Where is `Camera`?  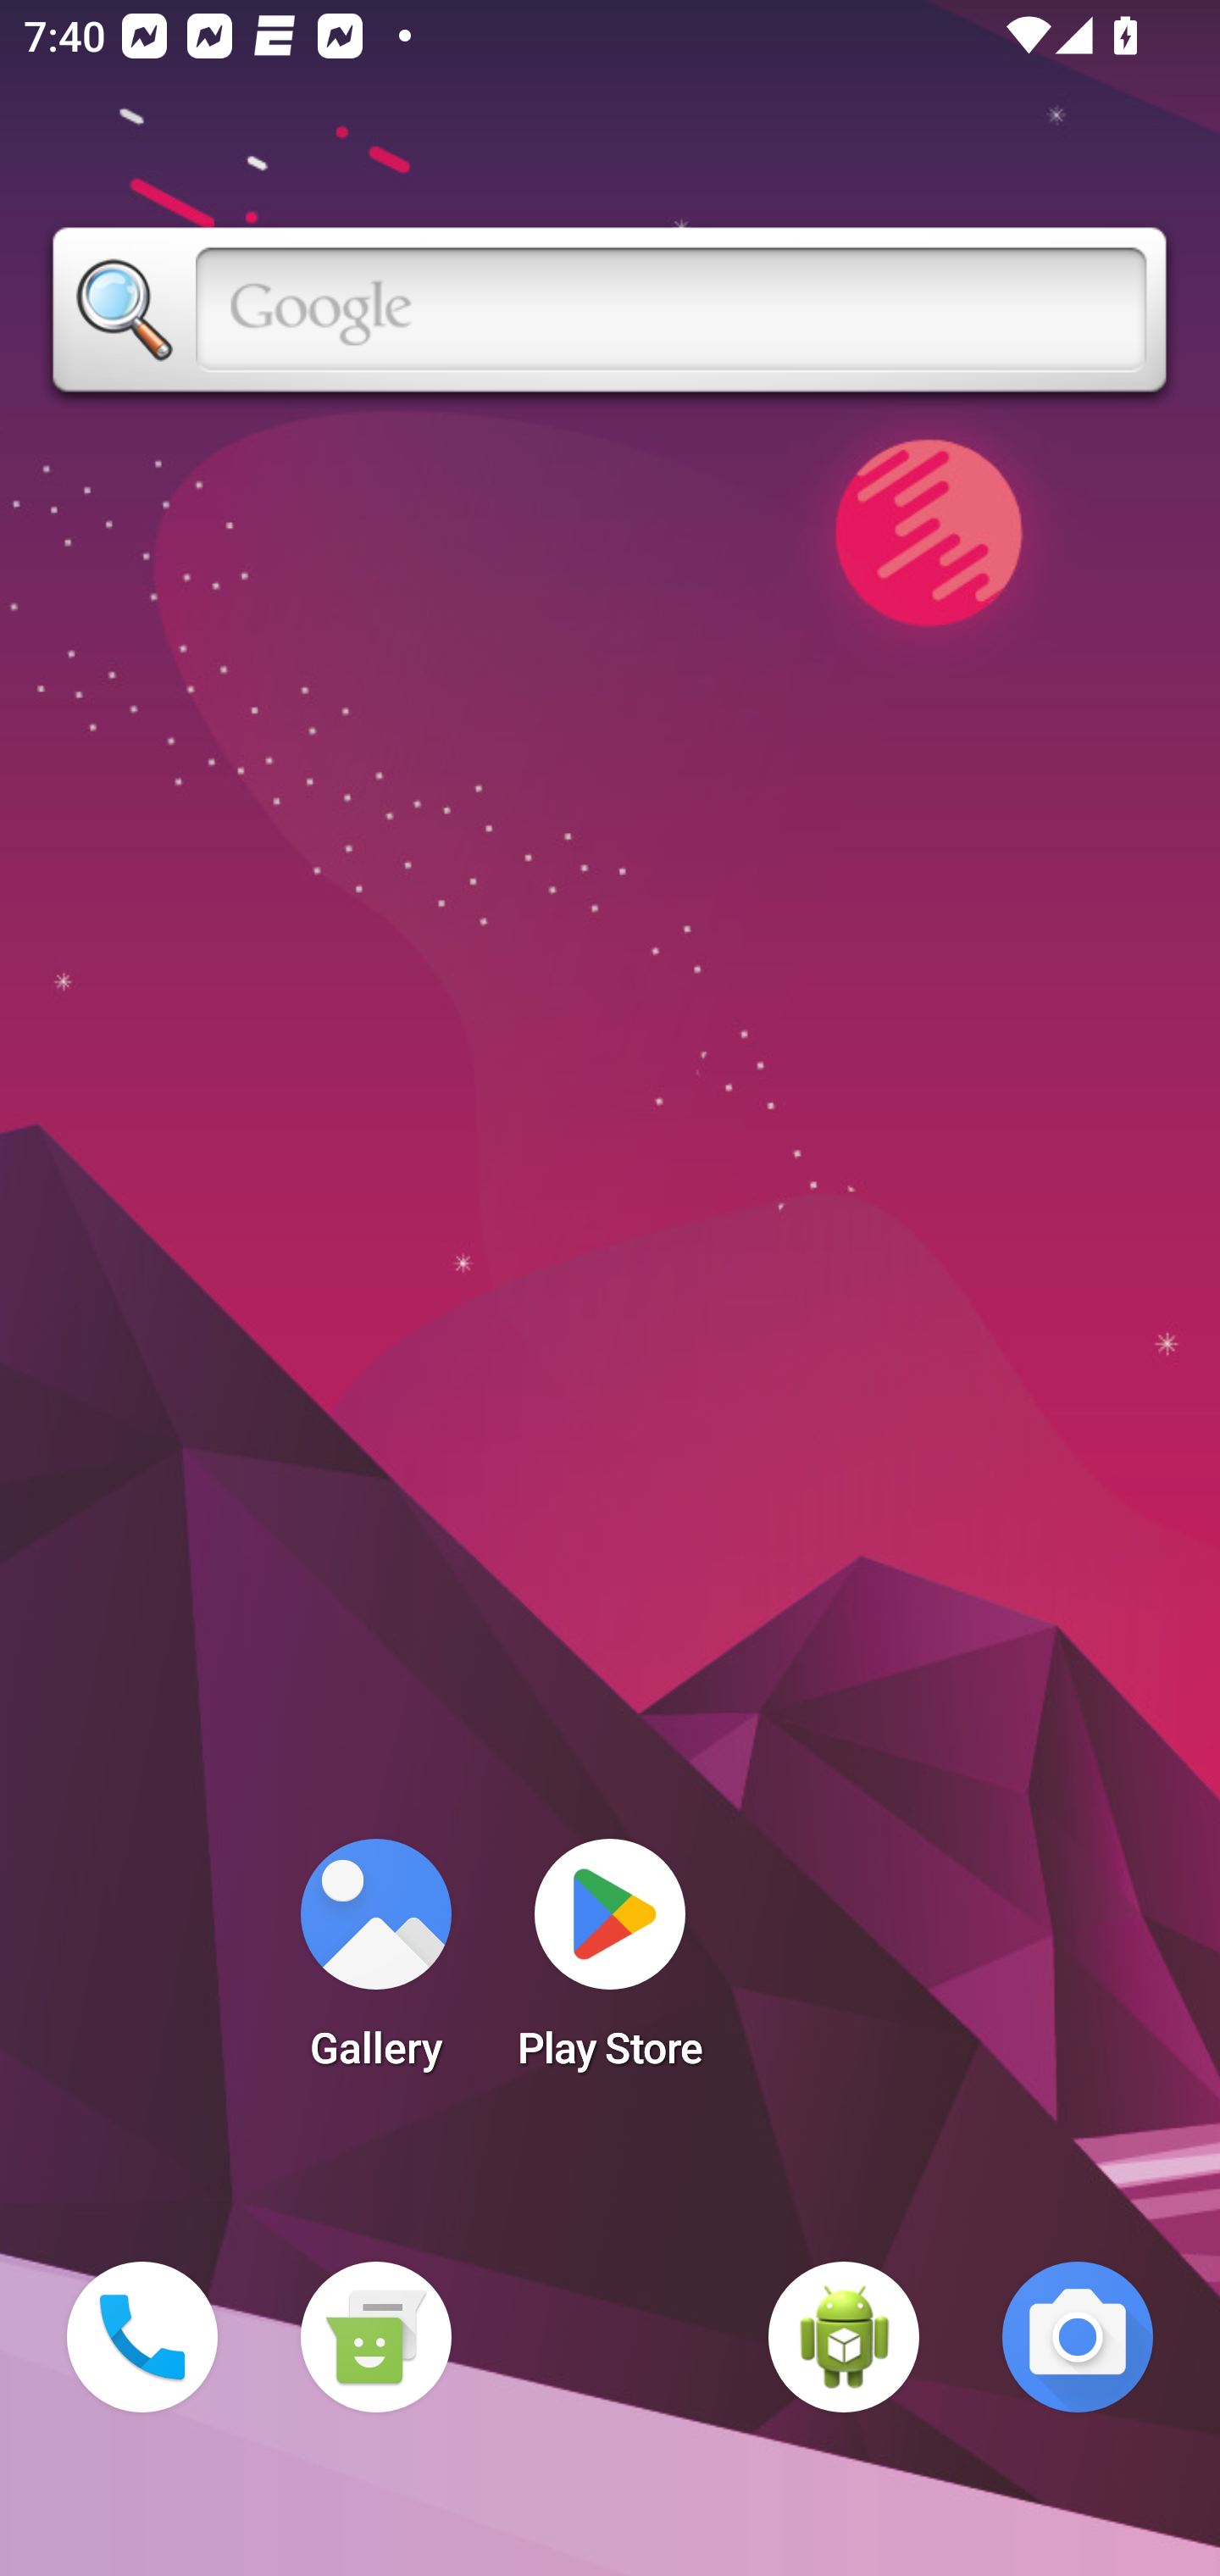 Camera is located at coordinates (1078, 2337).